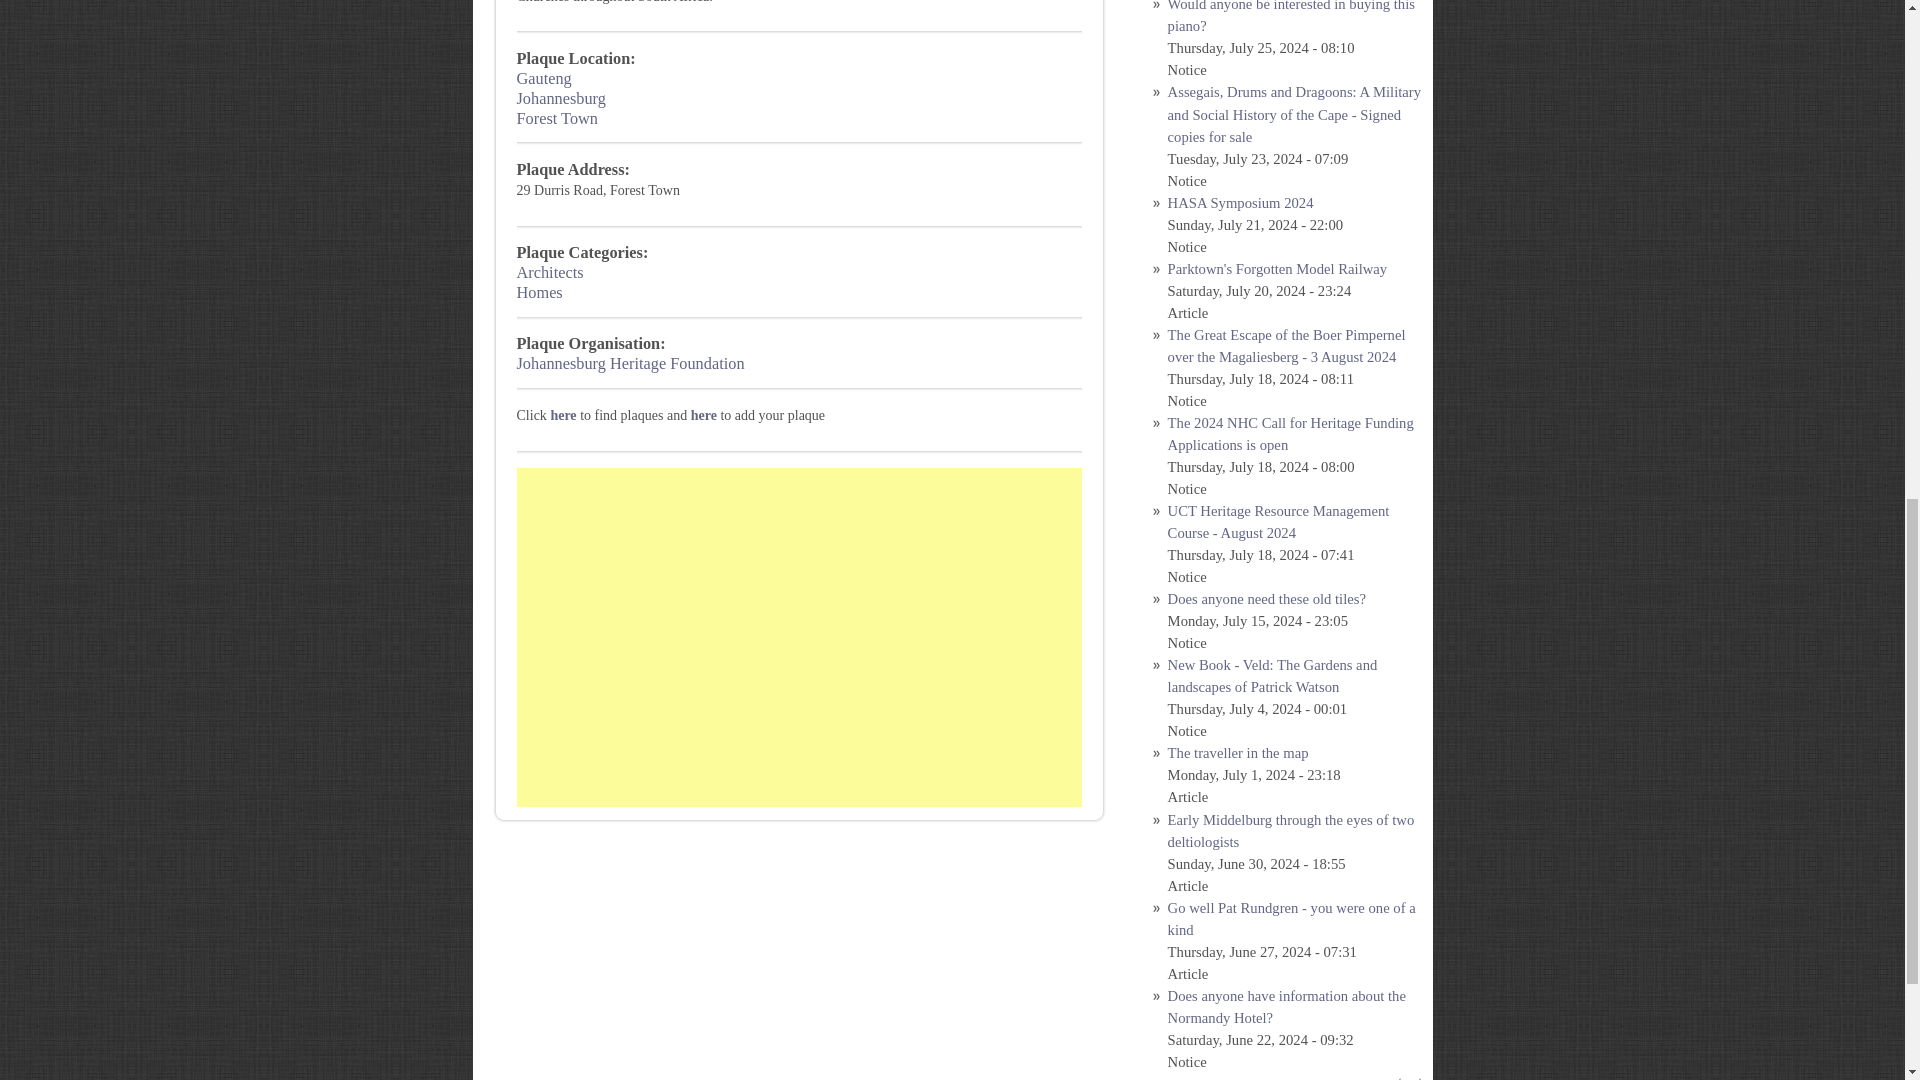 This screenshot has width=1920, height=1080. Describe the element at coordinates (630, 363) in the screenshot. I see `Johannesburg Heritage Foundation` at that location.